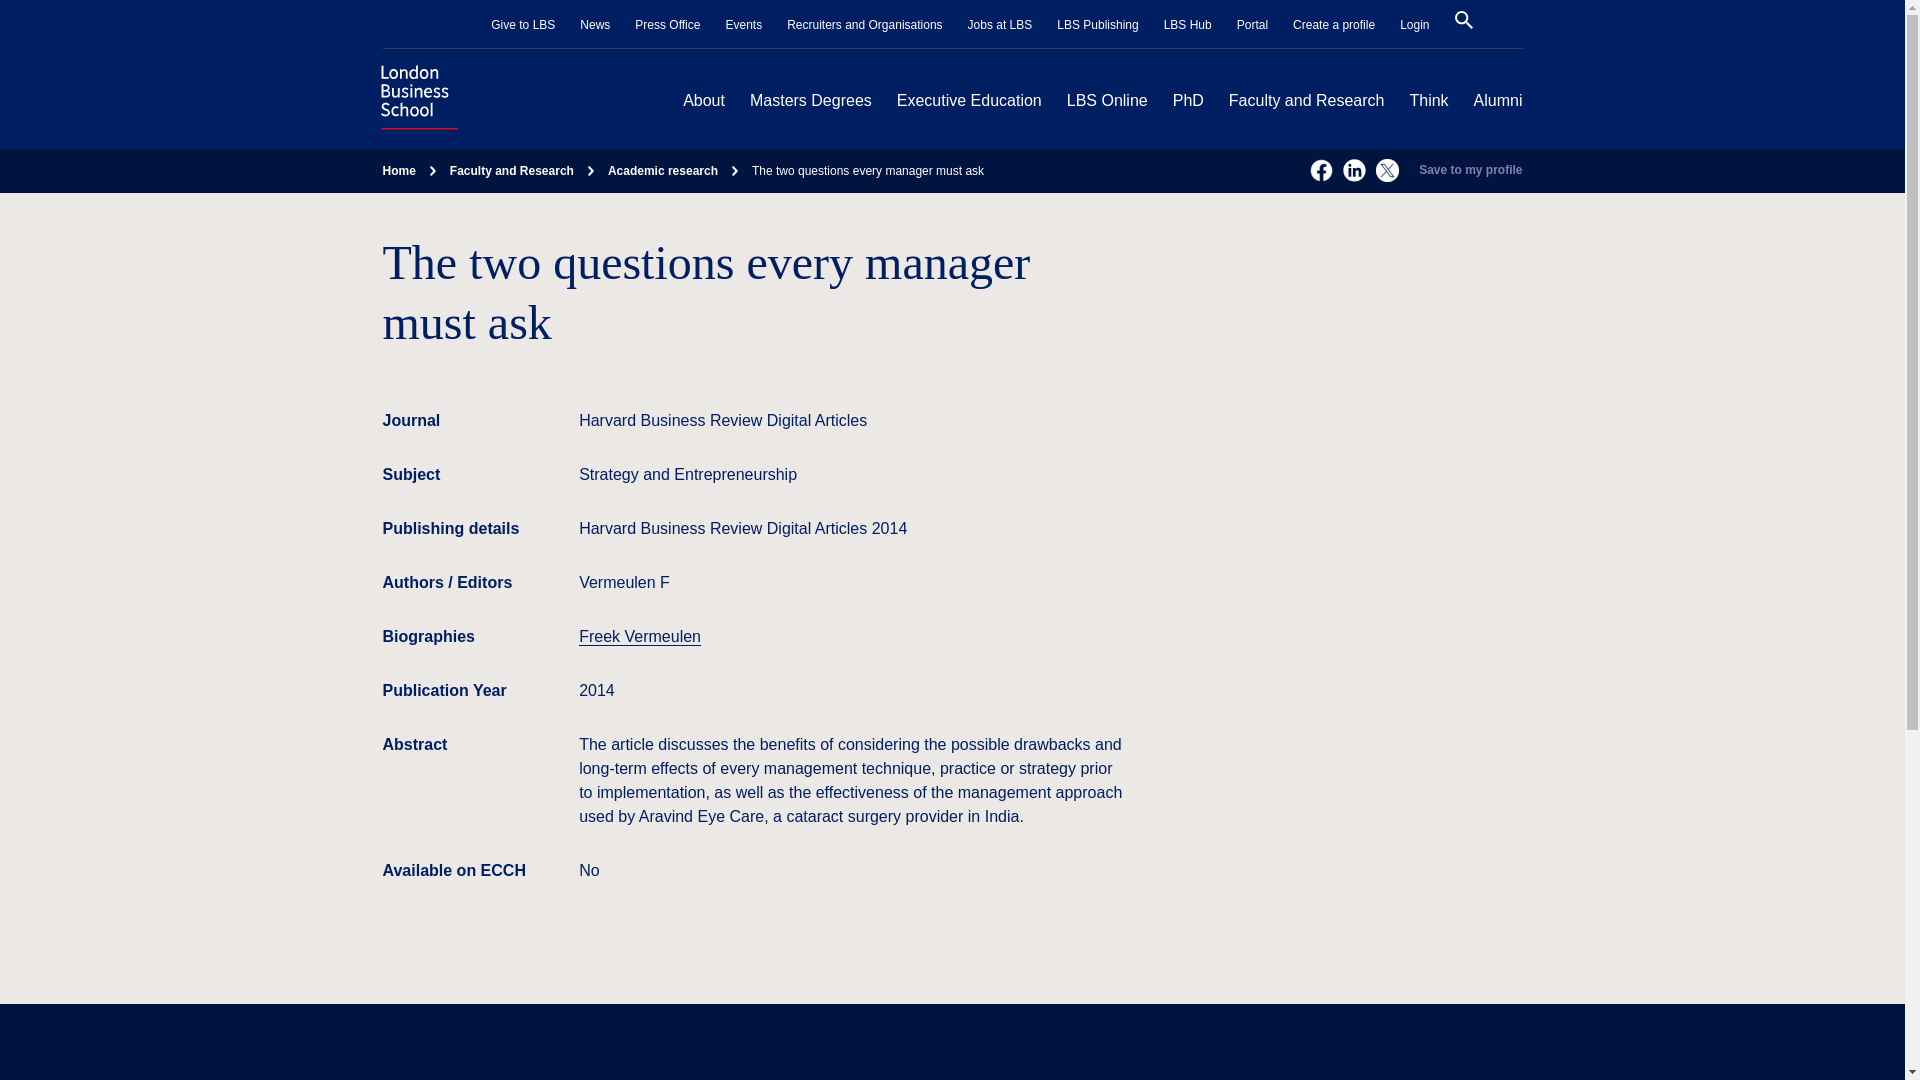 The width and height of the screenshot is (1920, 1080). What do you see at coordinates (1428, 100) in the screenshot?
I see `Think` at bounding box center [1428, 100].